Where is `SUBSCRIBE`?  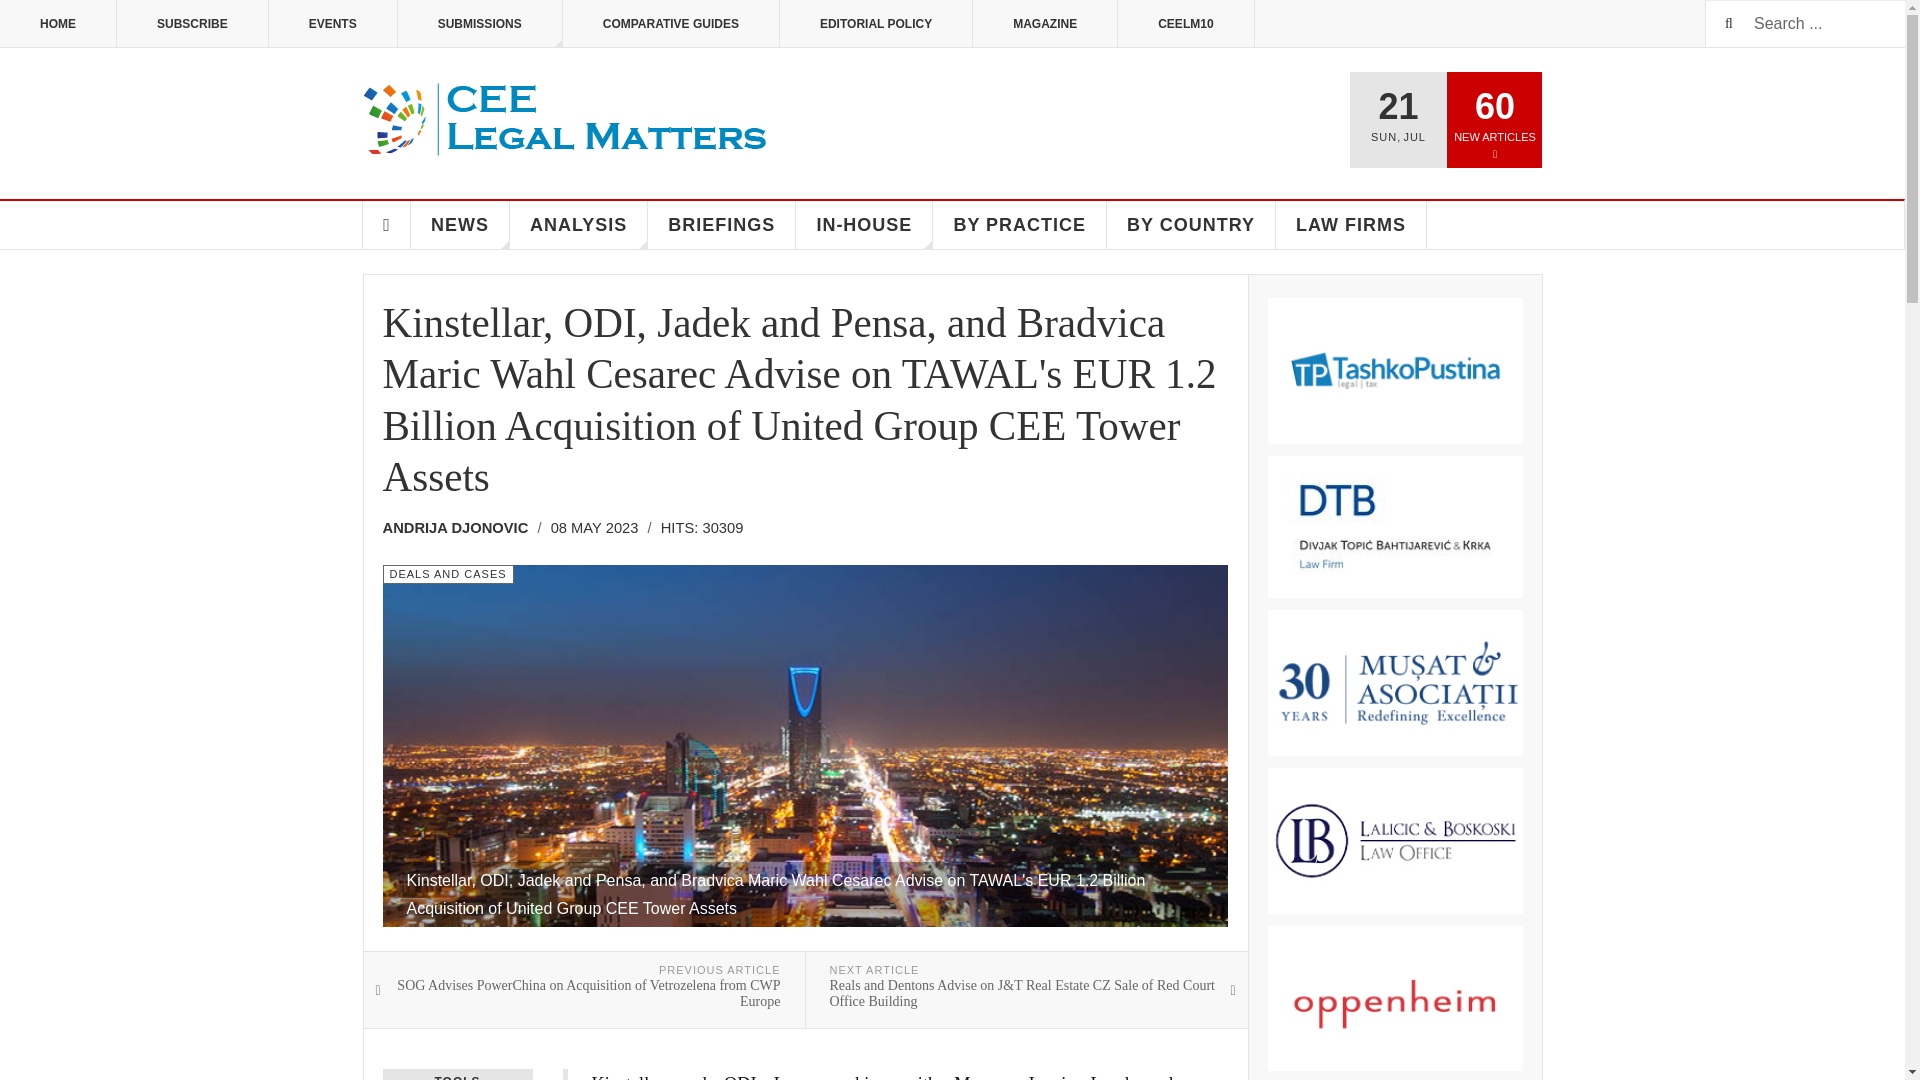
SUBSCRIBE is located at coordinates (192, 24).